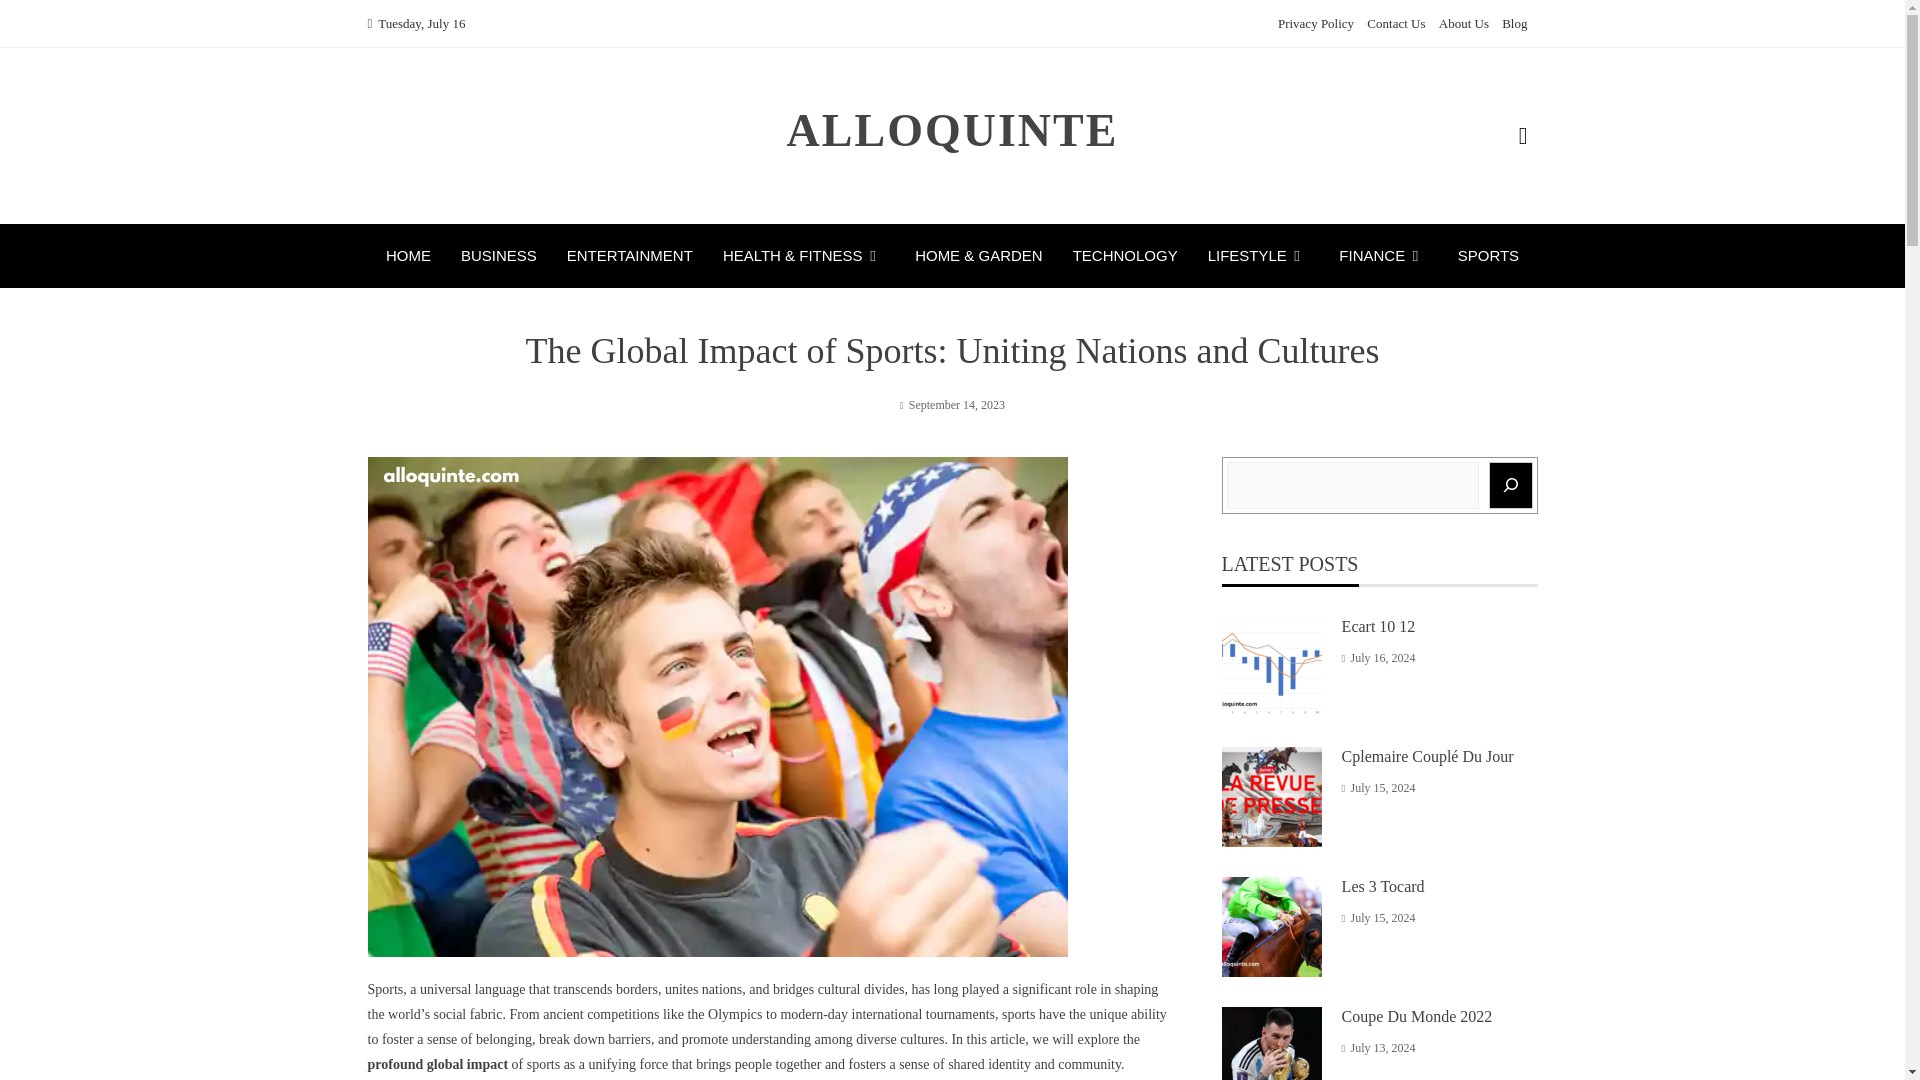 Image resolution: width=1920 pixels, height=1080 pixels. What do you see at coordinates (630, 256) in the screenshot?
I see `ENTERTAINMENT` at bounding box center [630, 256].